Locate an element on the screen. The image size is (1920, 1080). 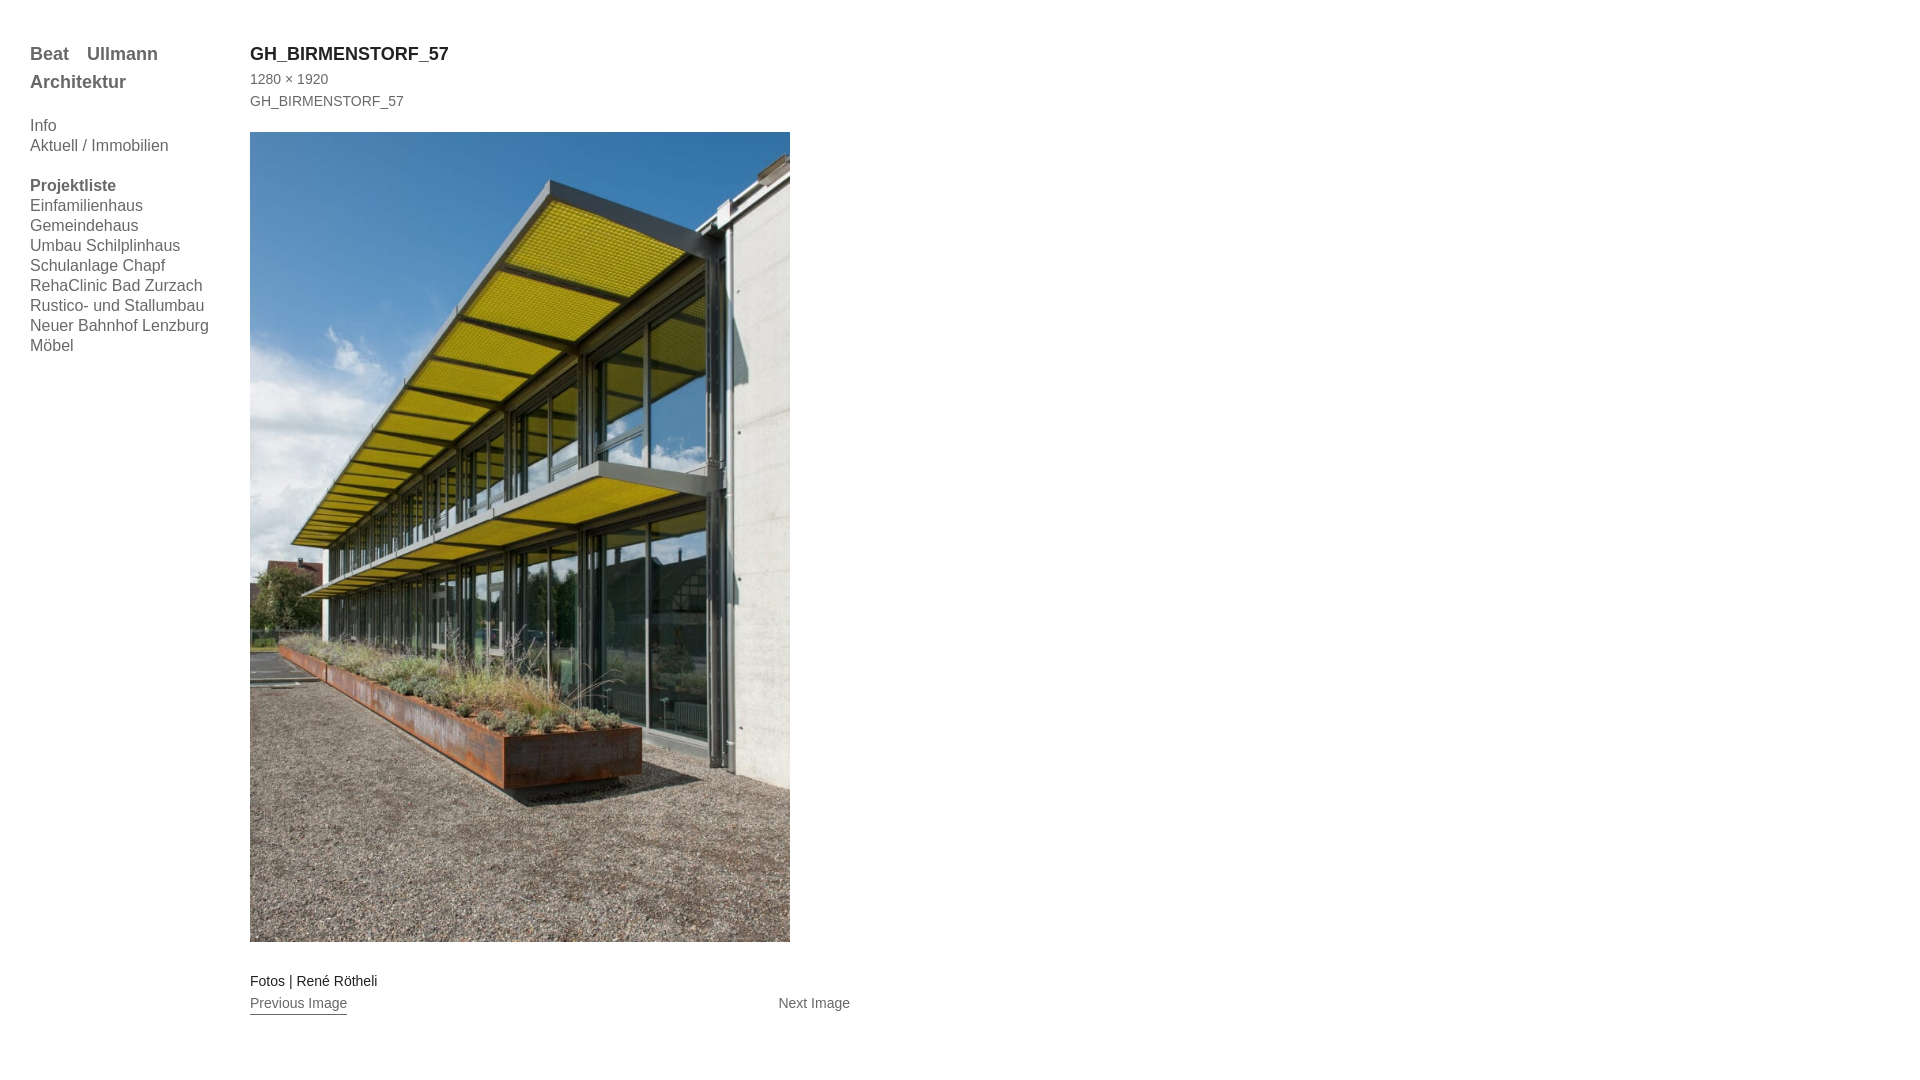
RehaClinic Bad Zurzach is located at coordinates (116, 286).